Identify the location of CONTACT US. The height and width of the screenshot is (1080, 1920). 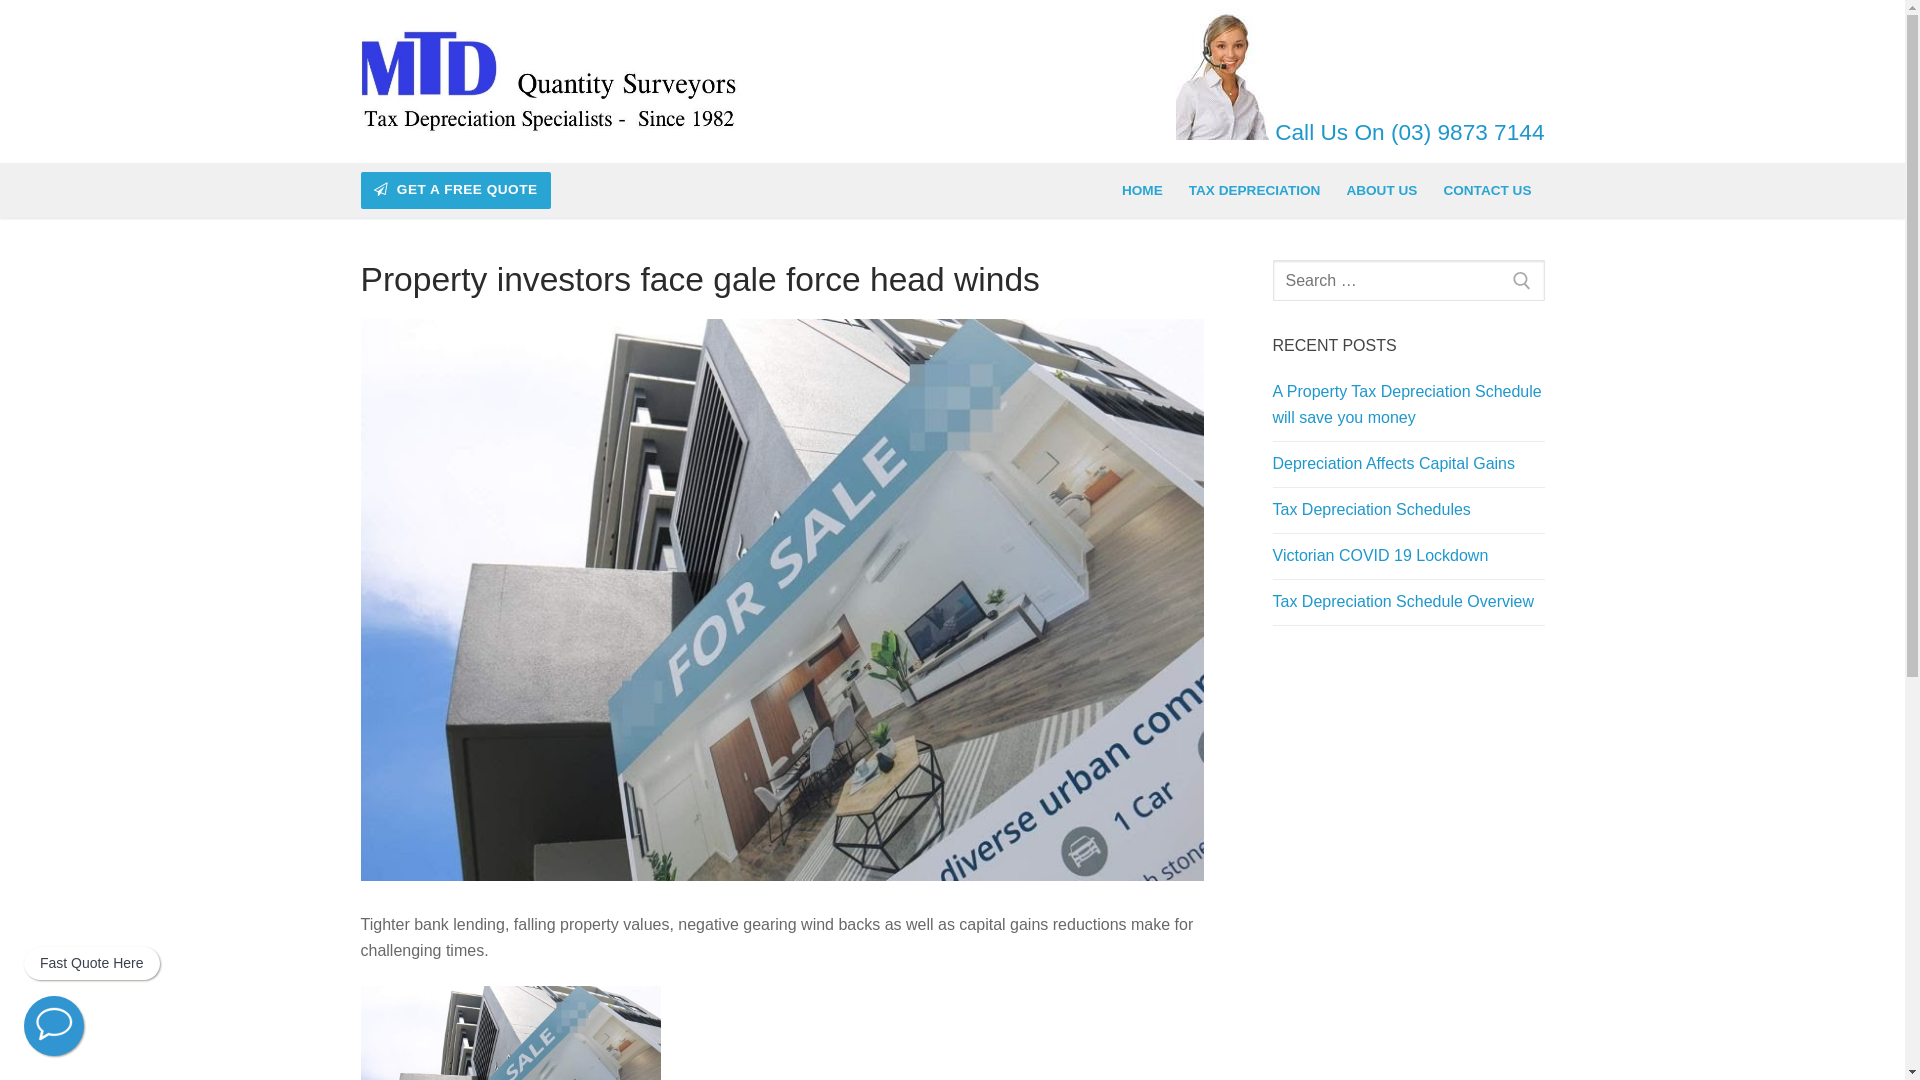
(1487, 191).